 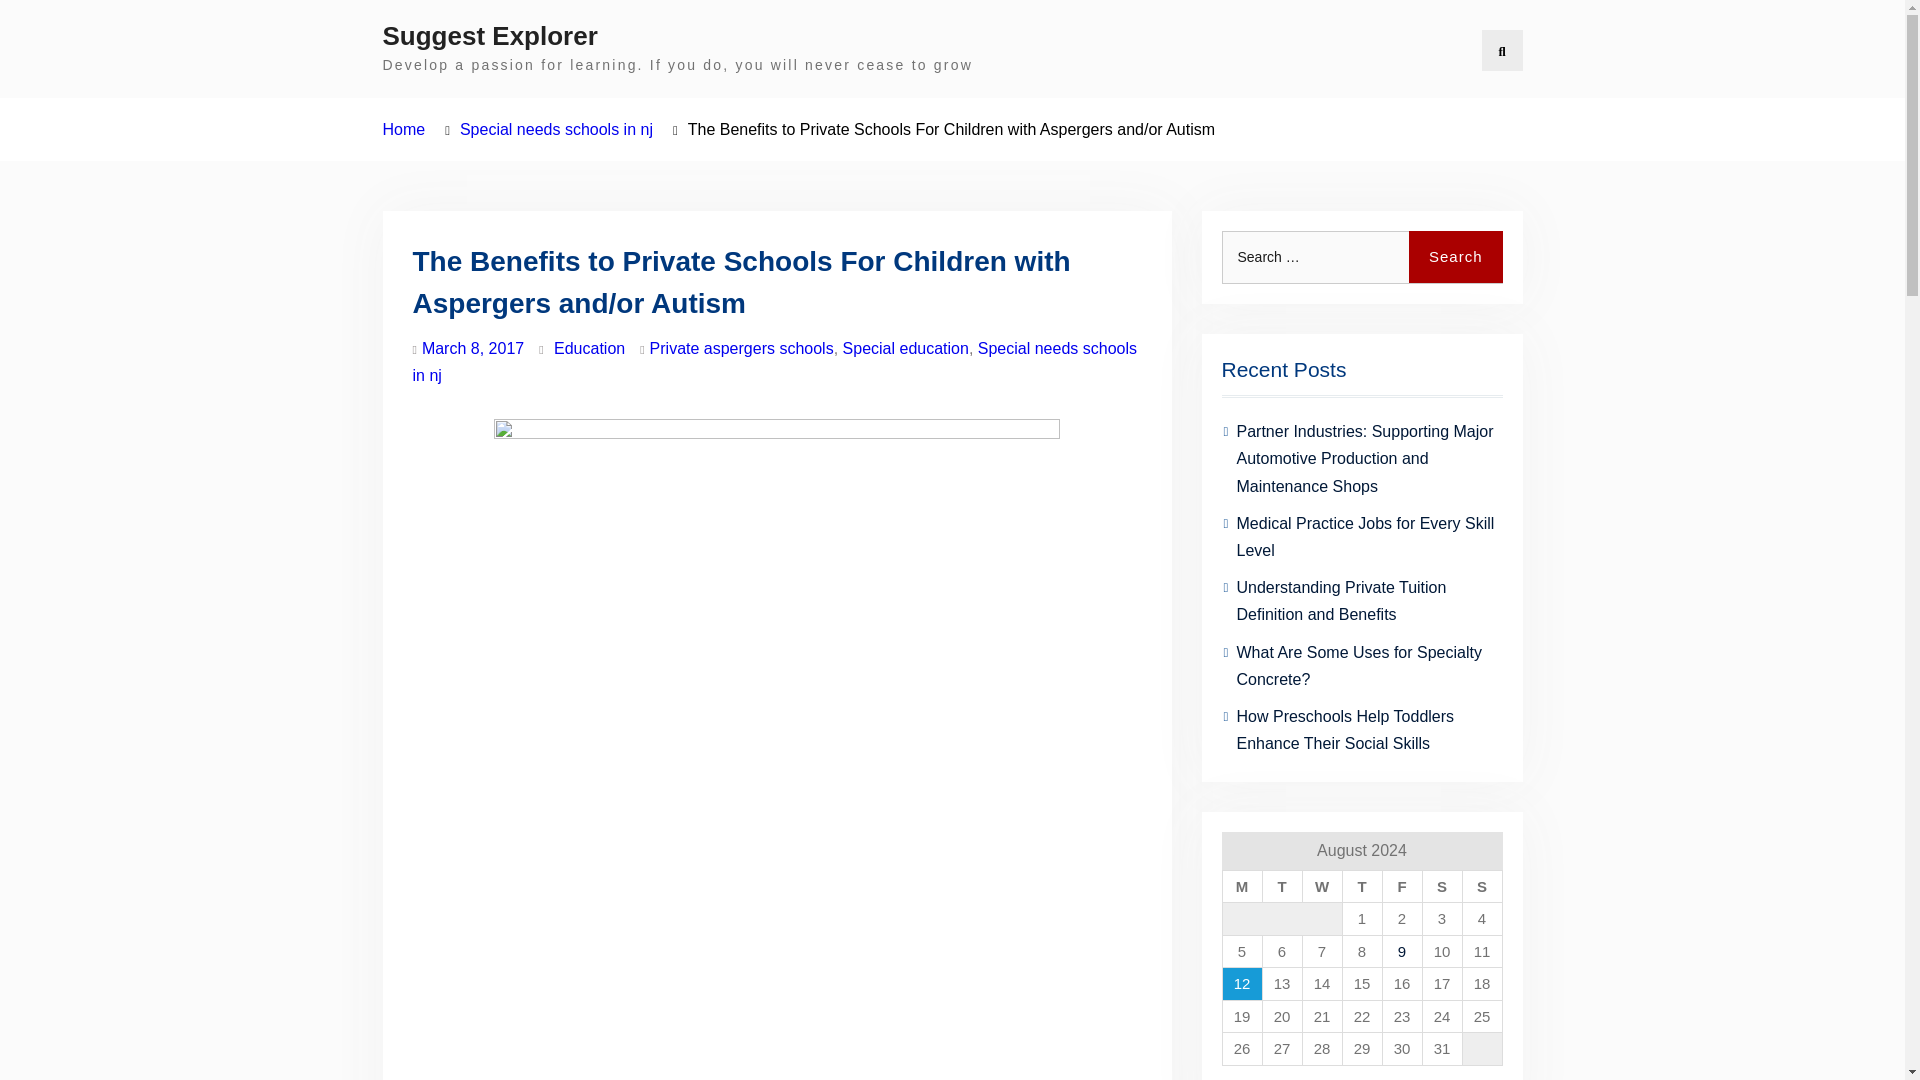 I want to click on Special needs schools in nj, so click(x=774, y=362).